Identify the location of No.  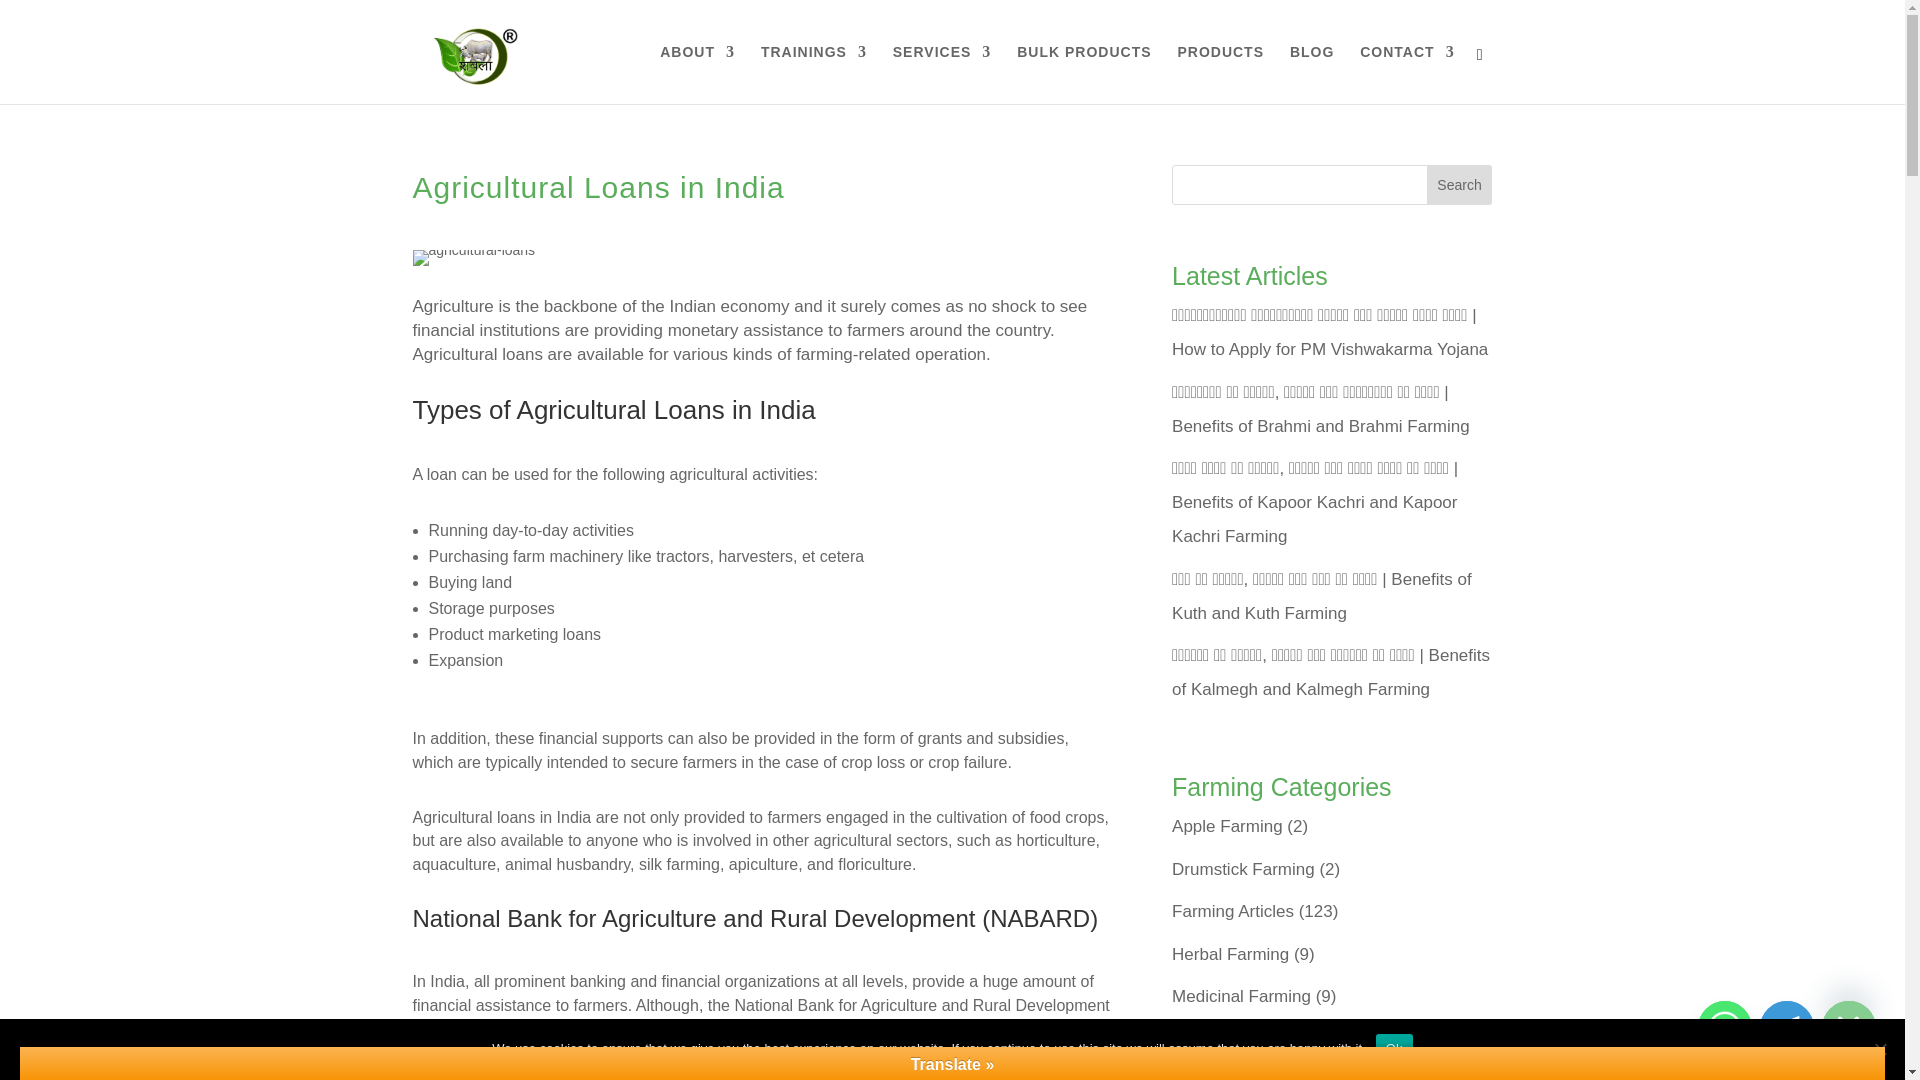
(1880, 1048).